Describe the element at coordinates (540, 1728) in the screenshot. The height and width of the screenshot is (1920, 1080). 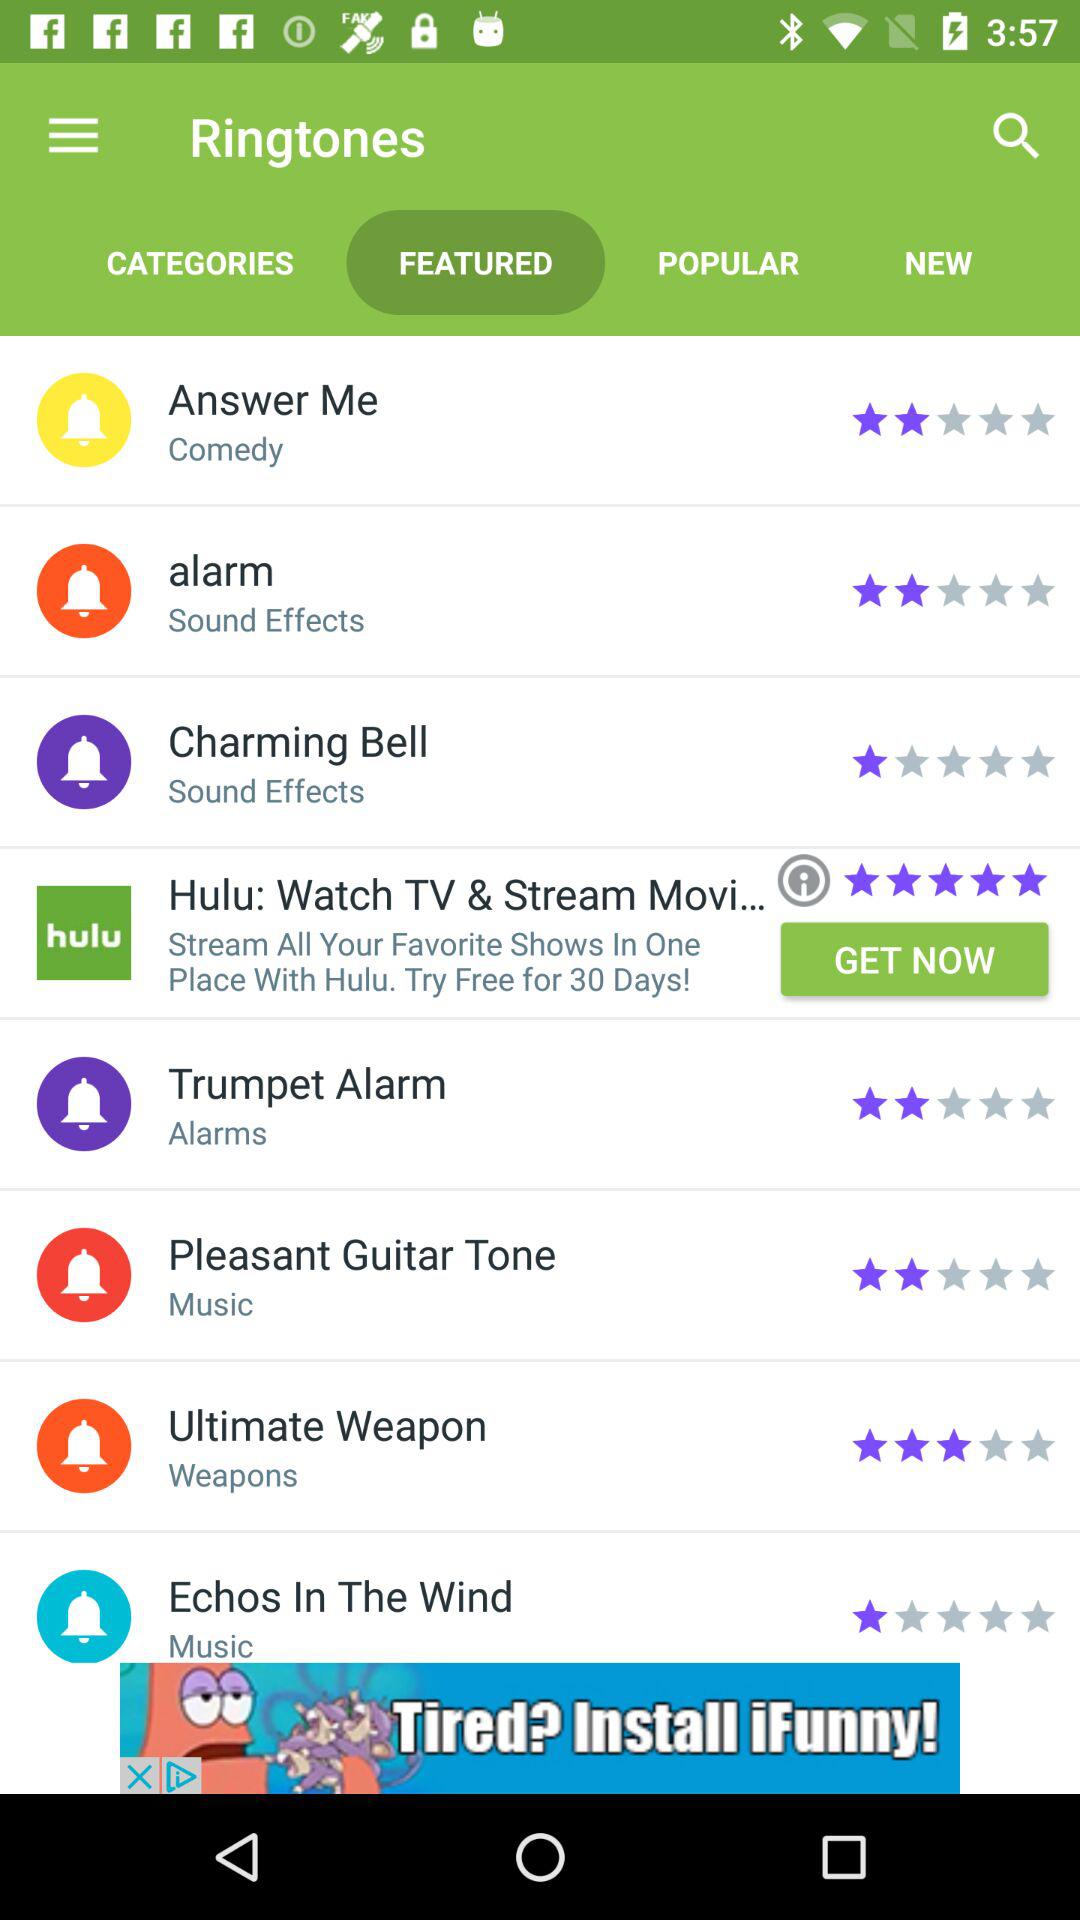
I see `advertisement` at that location.